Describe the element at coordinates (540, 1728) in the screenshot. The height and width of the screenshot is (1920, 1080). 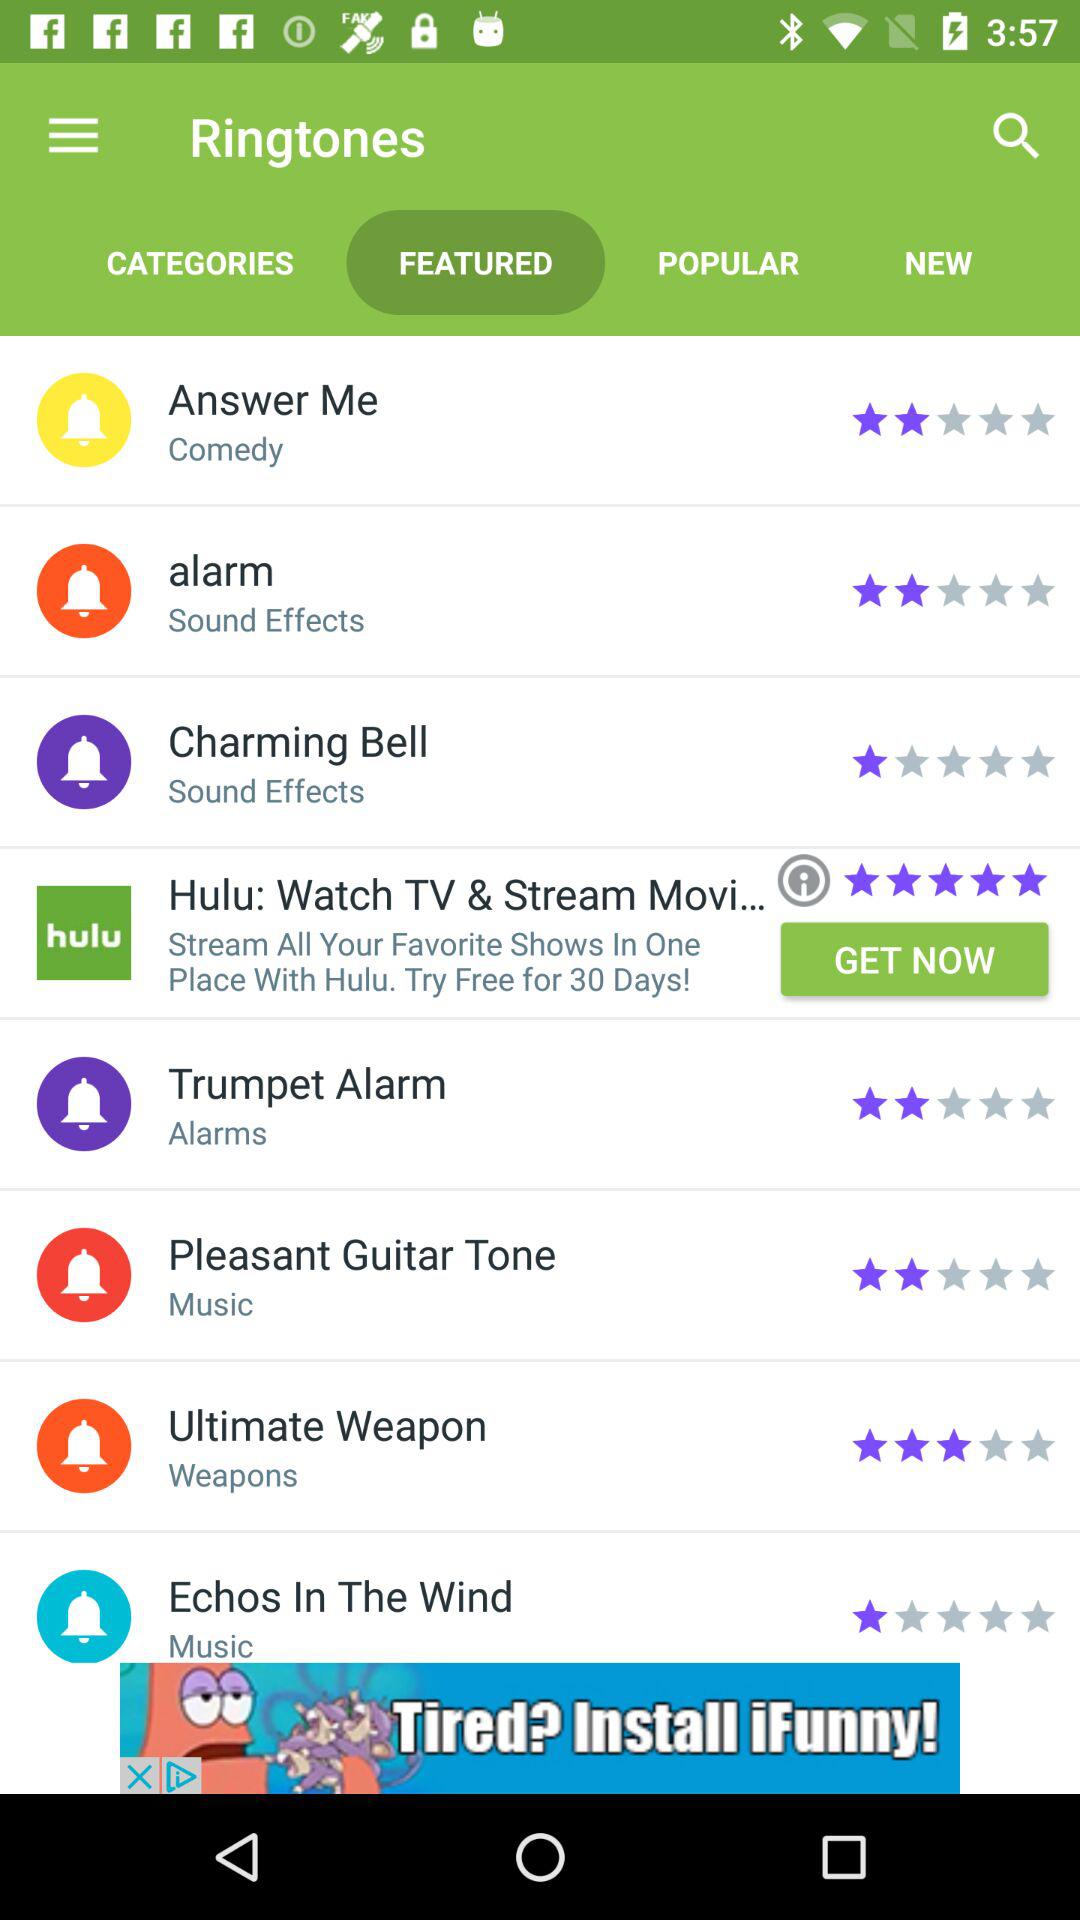
I see `advertisement` at that location.